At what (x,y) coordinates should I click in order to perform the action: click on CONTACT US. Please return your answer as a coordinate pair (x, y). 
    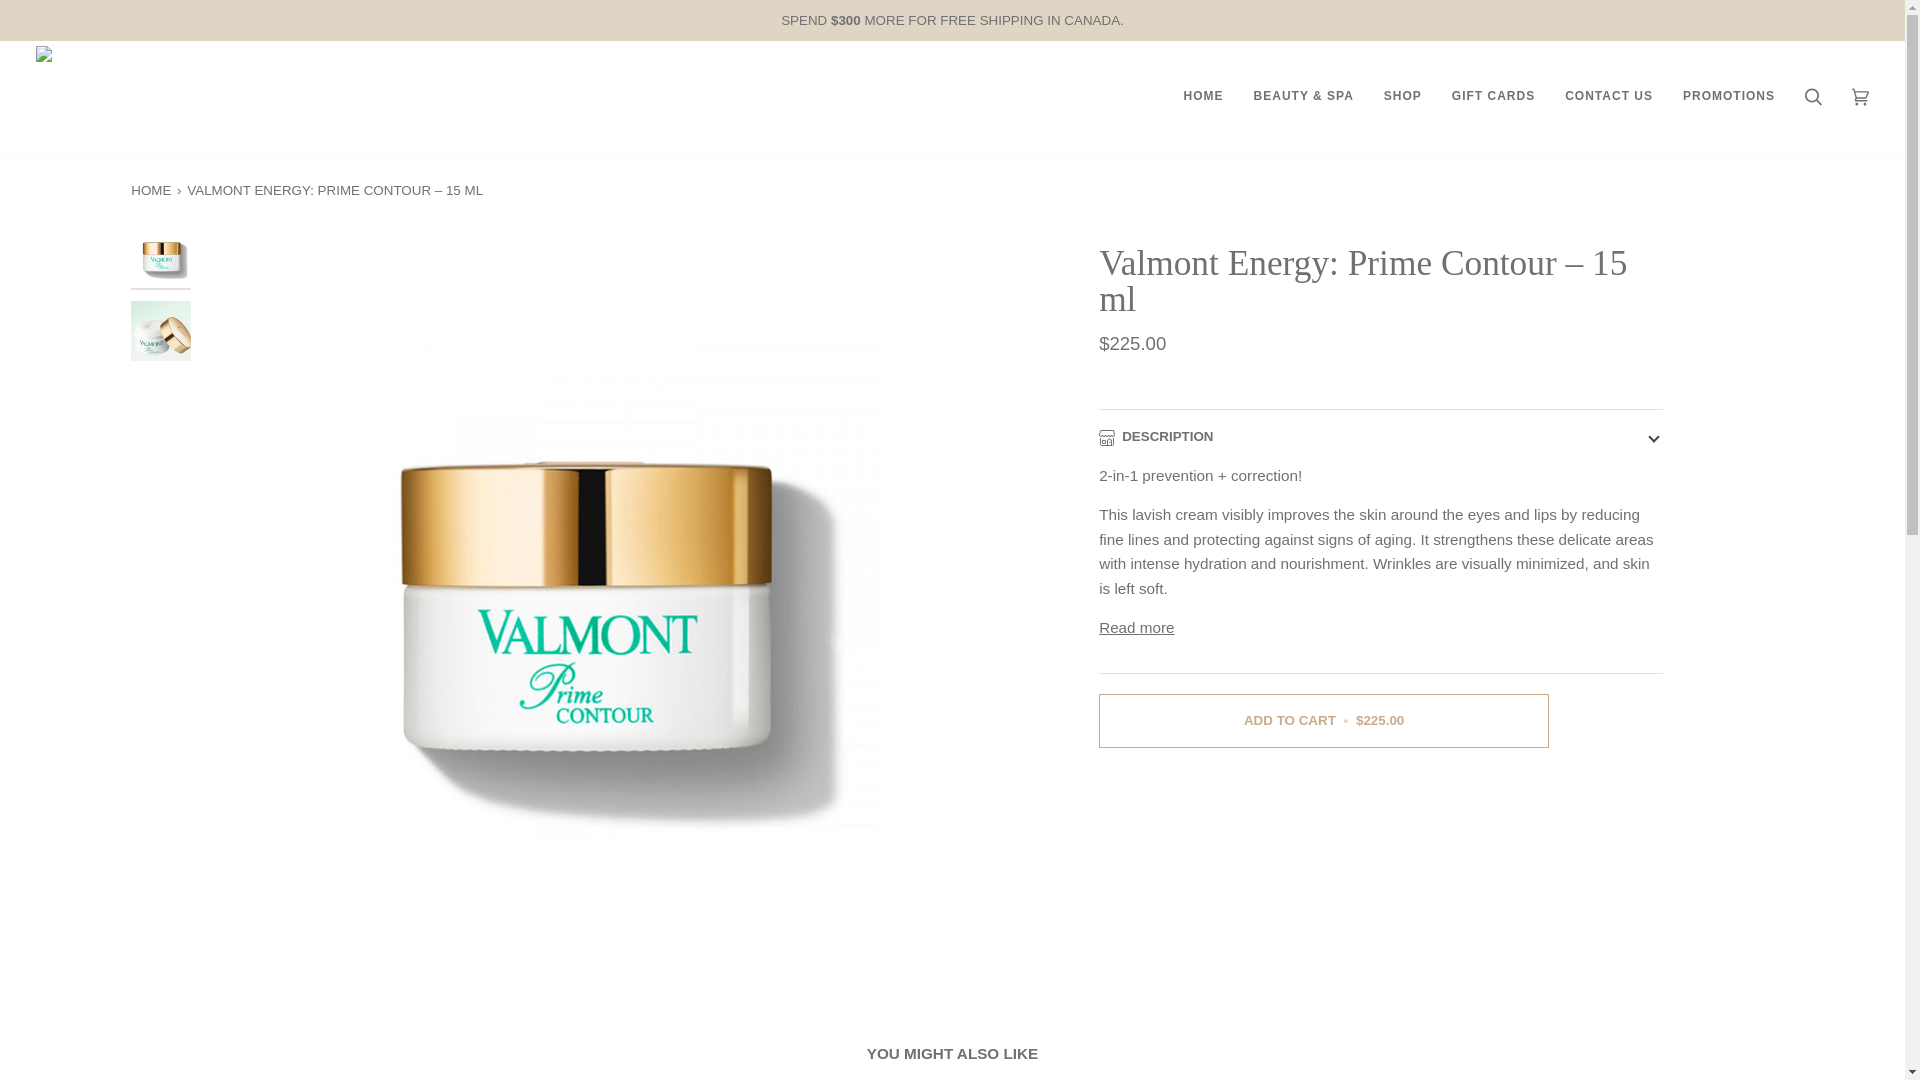
    Looking at the image, I should click on (1608, 96).